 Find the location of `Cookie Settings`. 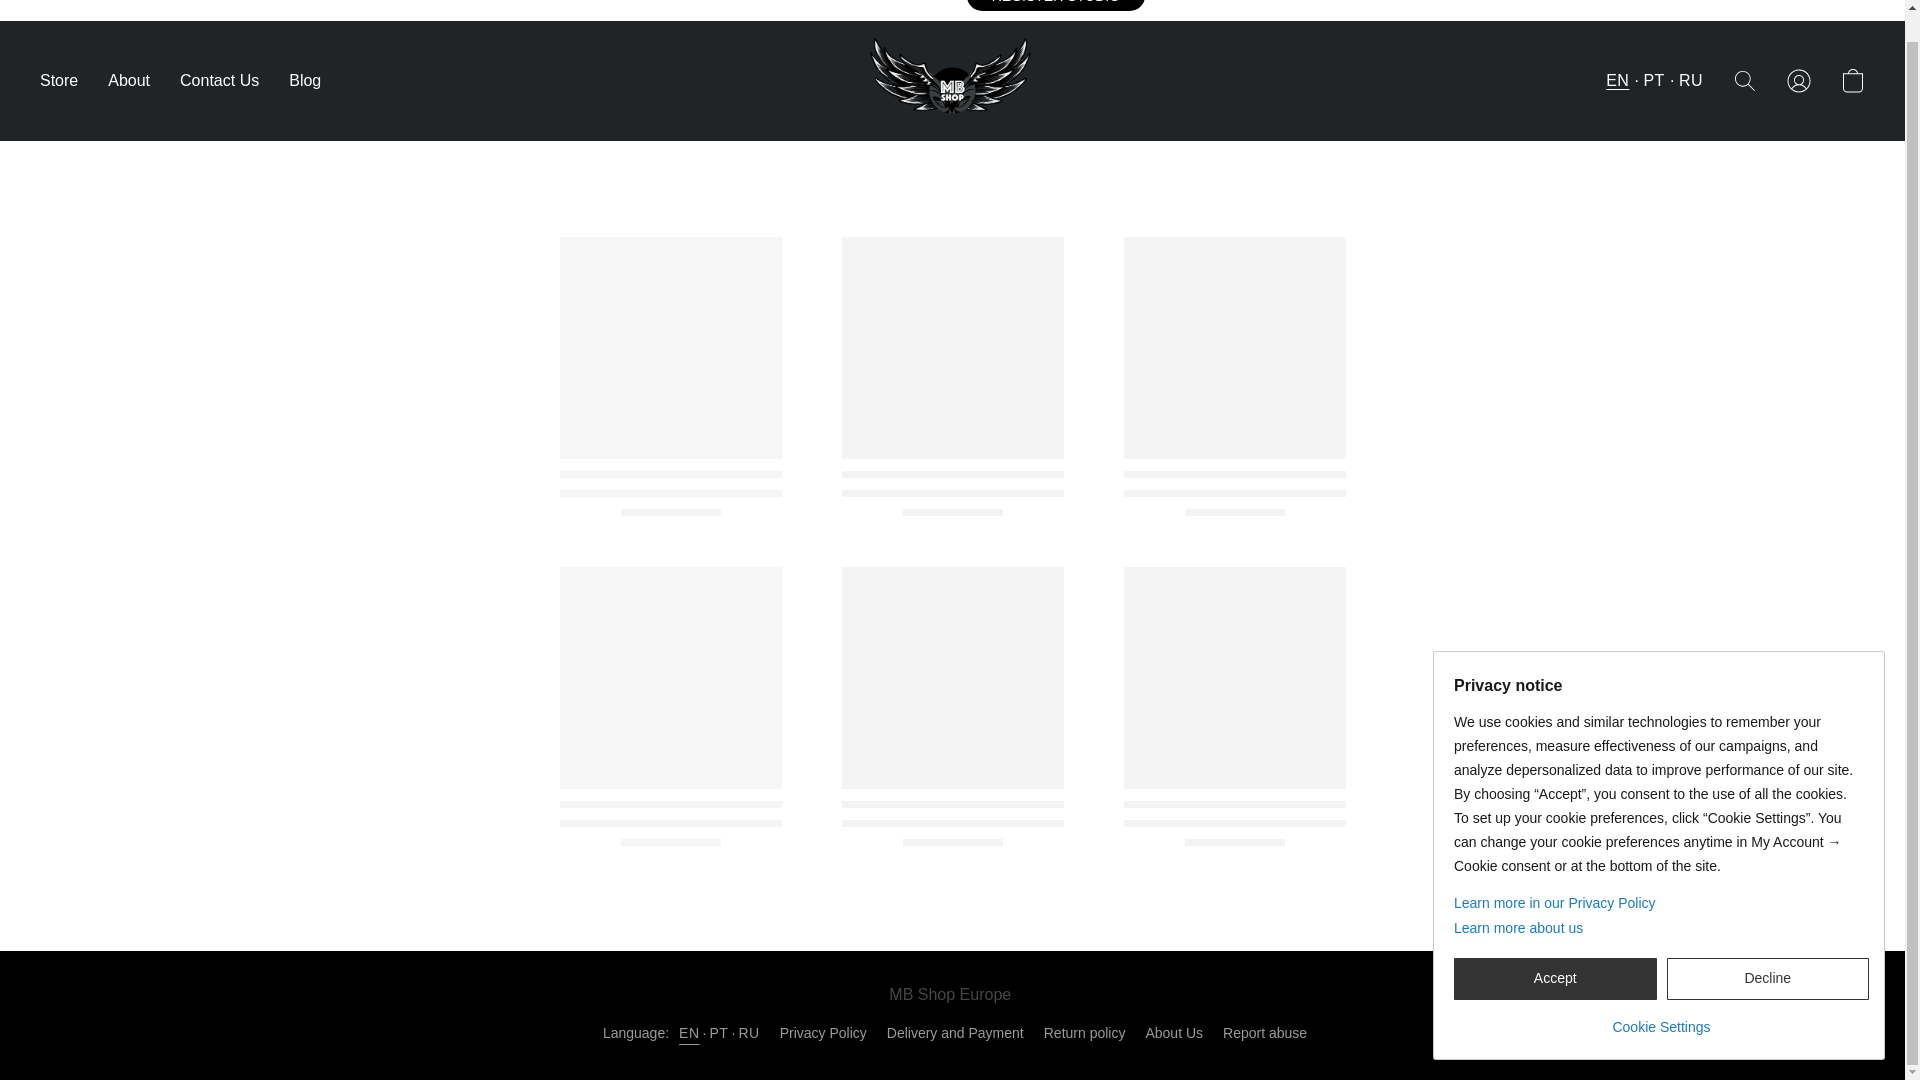

Cookie Settings is located at coordinates (1660, 990).